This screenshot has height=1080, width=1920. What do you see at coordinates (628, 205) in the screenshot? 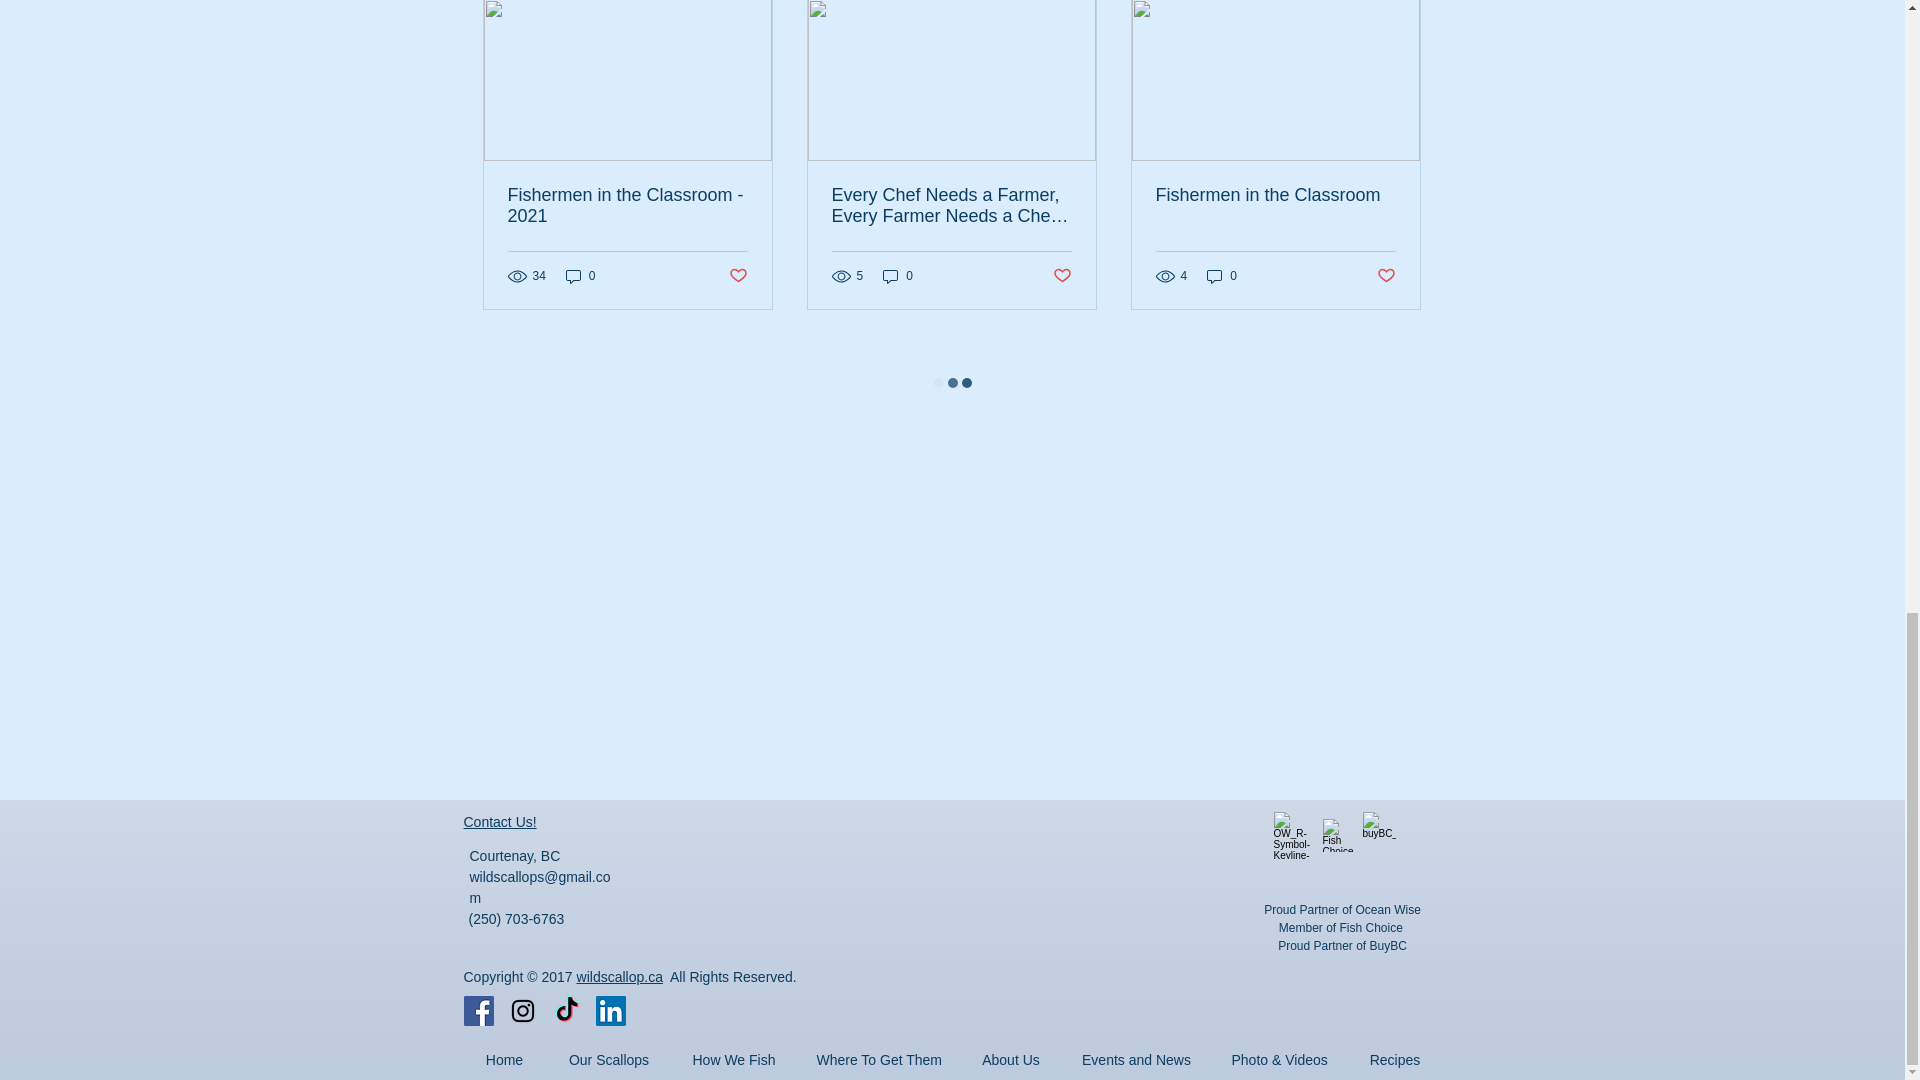
I see `Fishermen in the Classroom - 2021` at bounding box center [628, 205].